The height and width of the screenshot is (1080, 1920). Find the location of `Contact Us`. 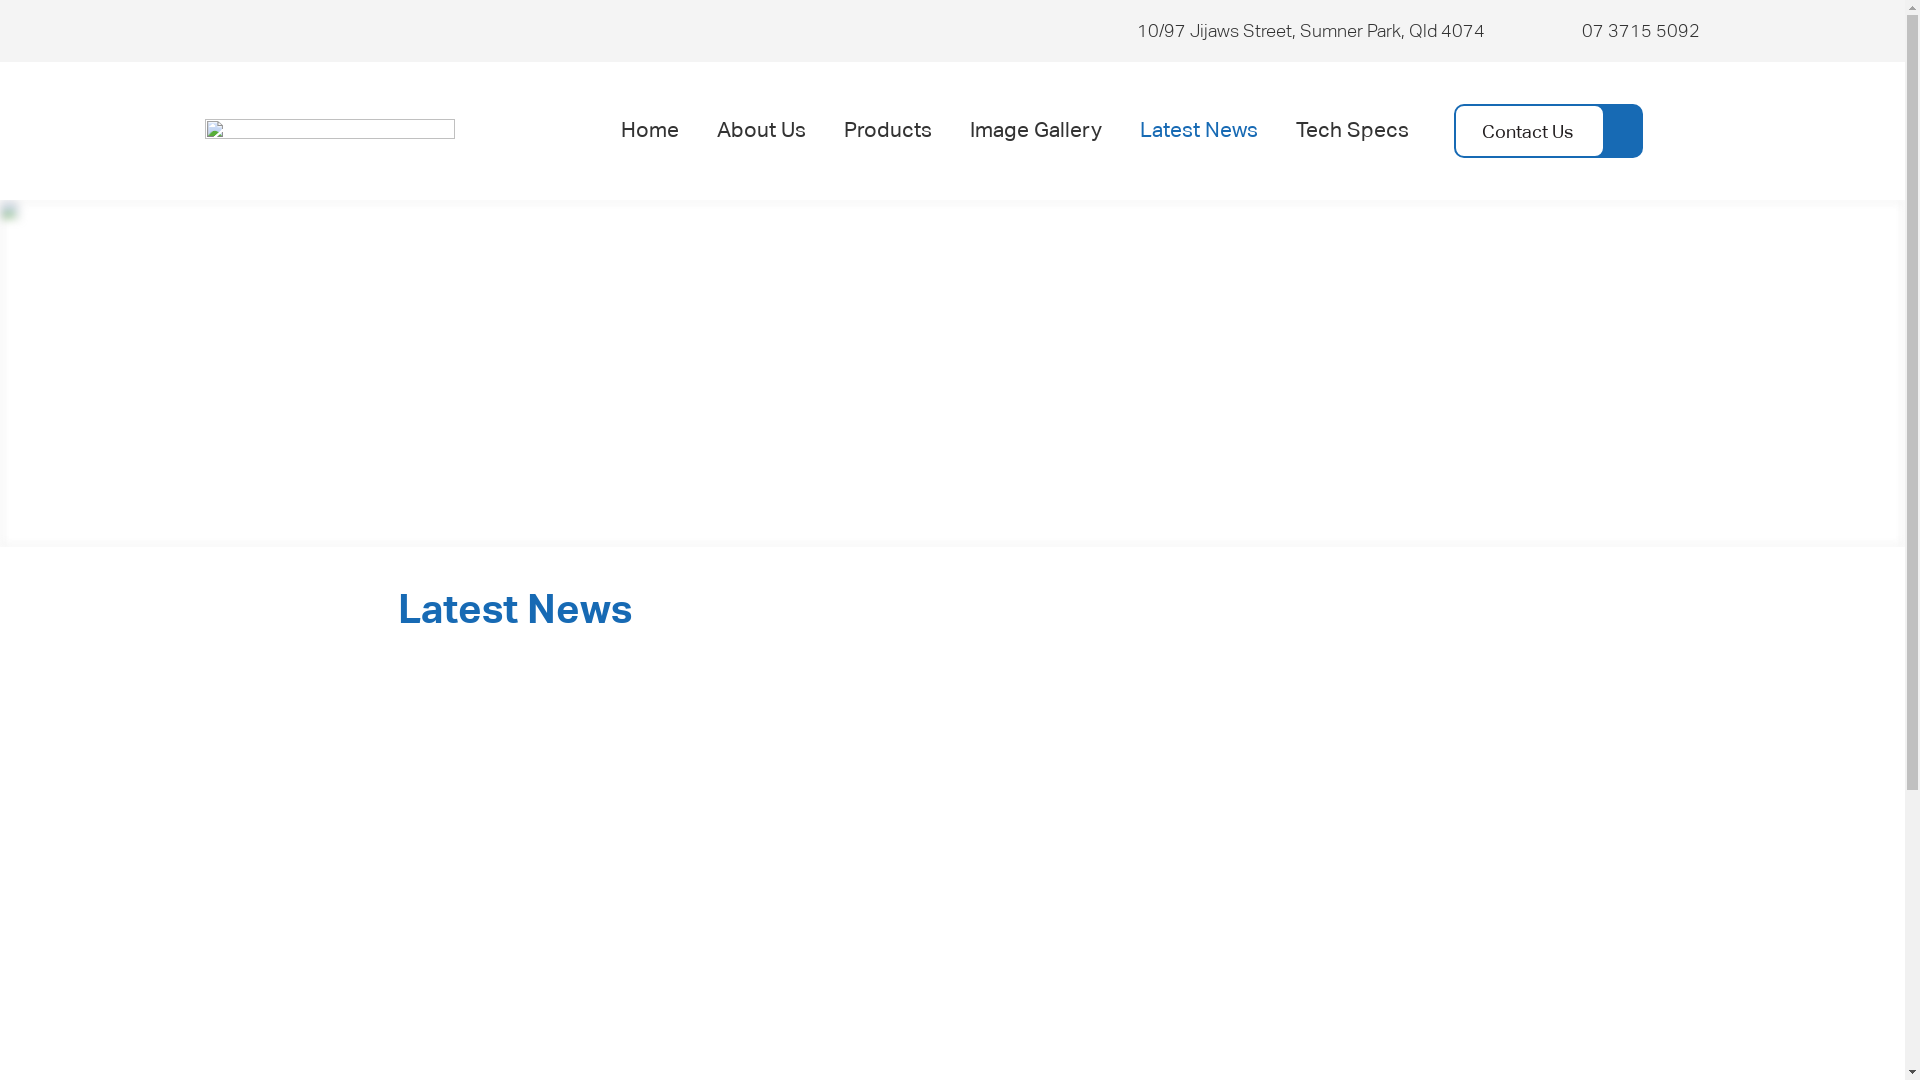

Contact Us is located at coordinates (1530, 131).